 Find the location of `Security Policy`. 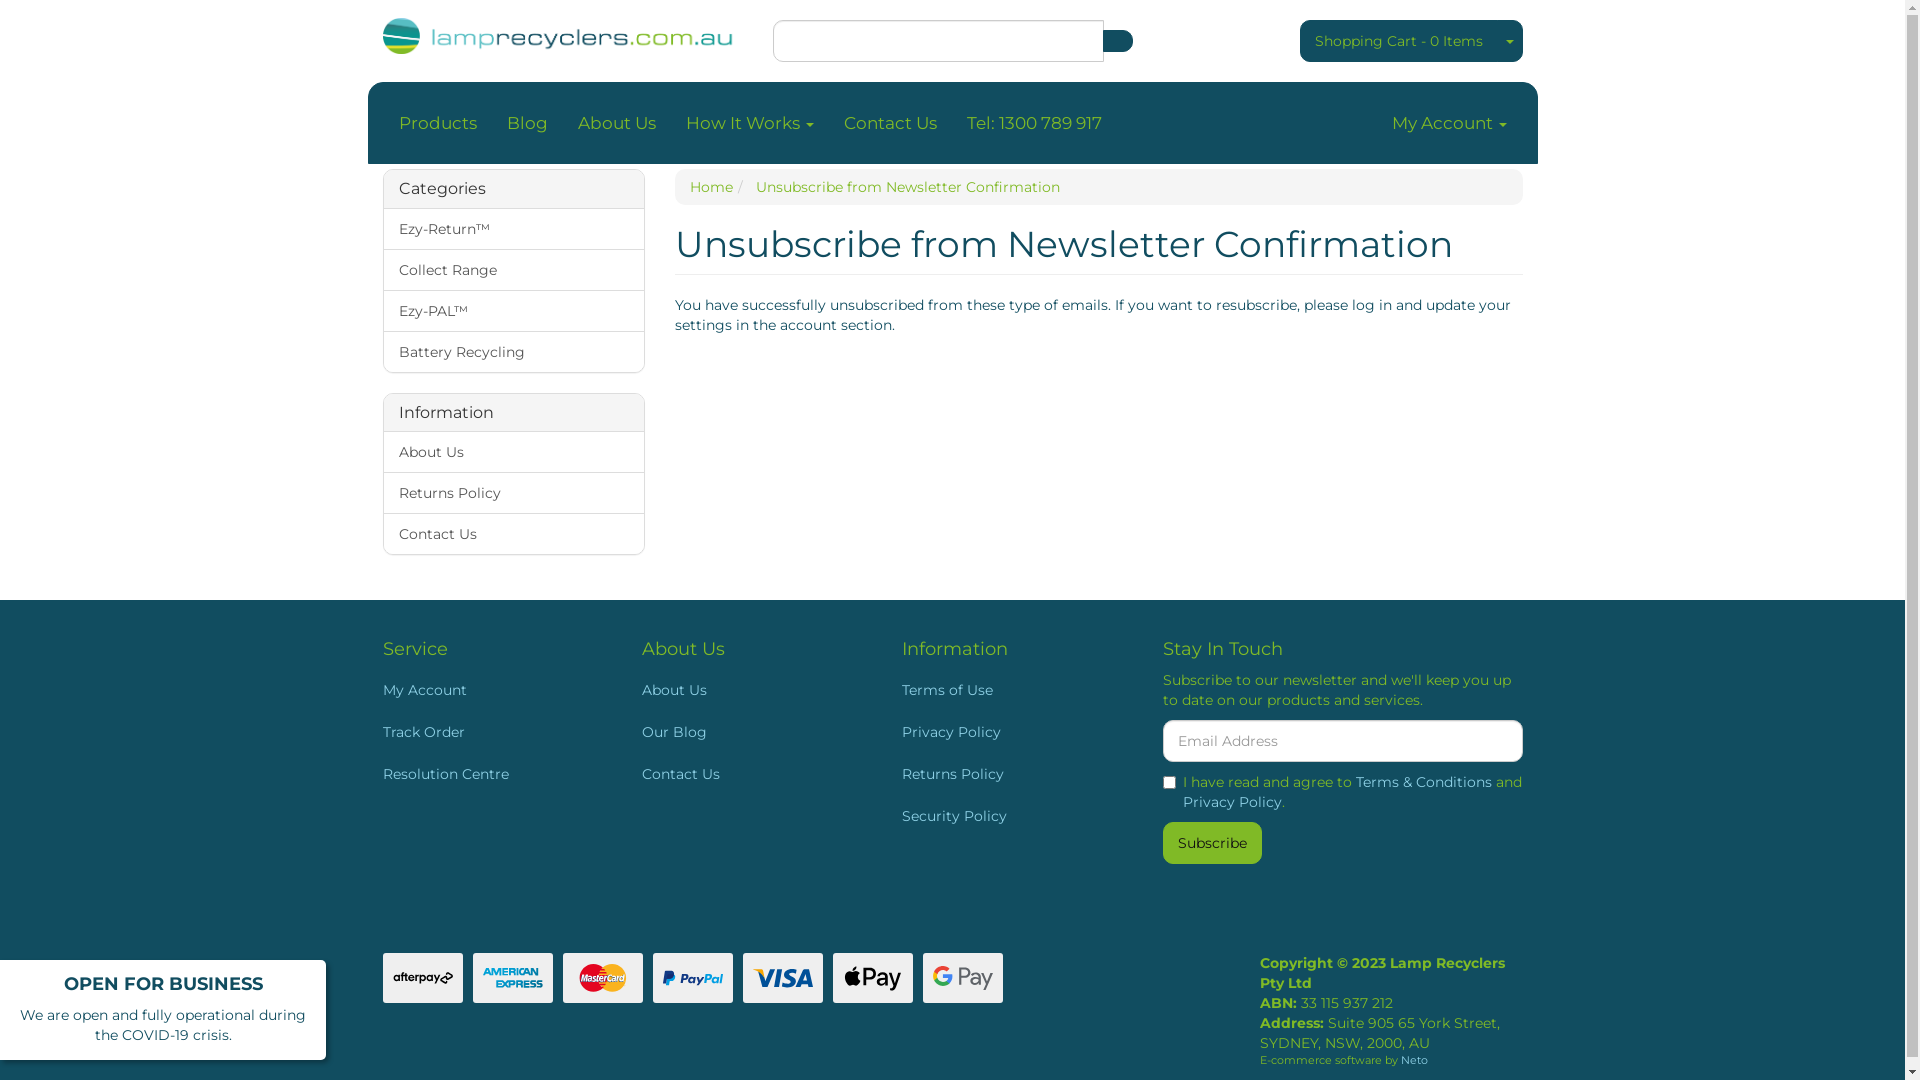

Security Policy is located at coordinates (1010, 816).